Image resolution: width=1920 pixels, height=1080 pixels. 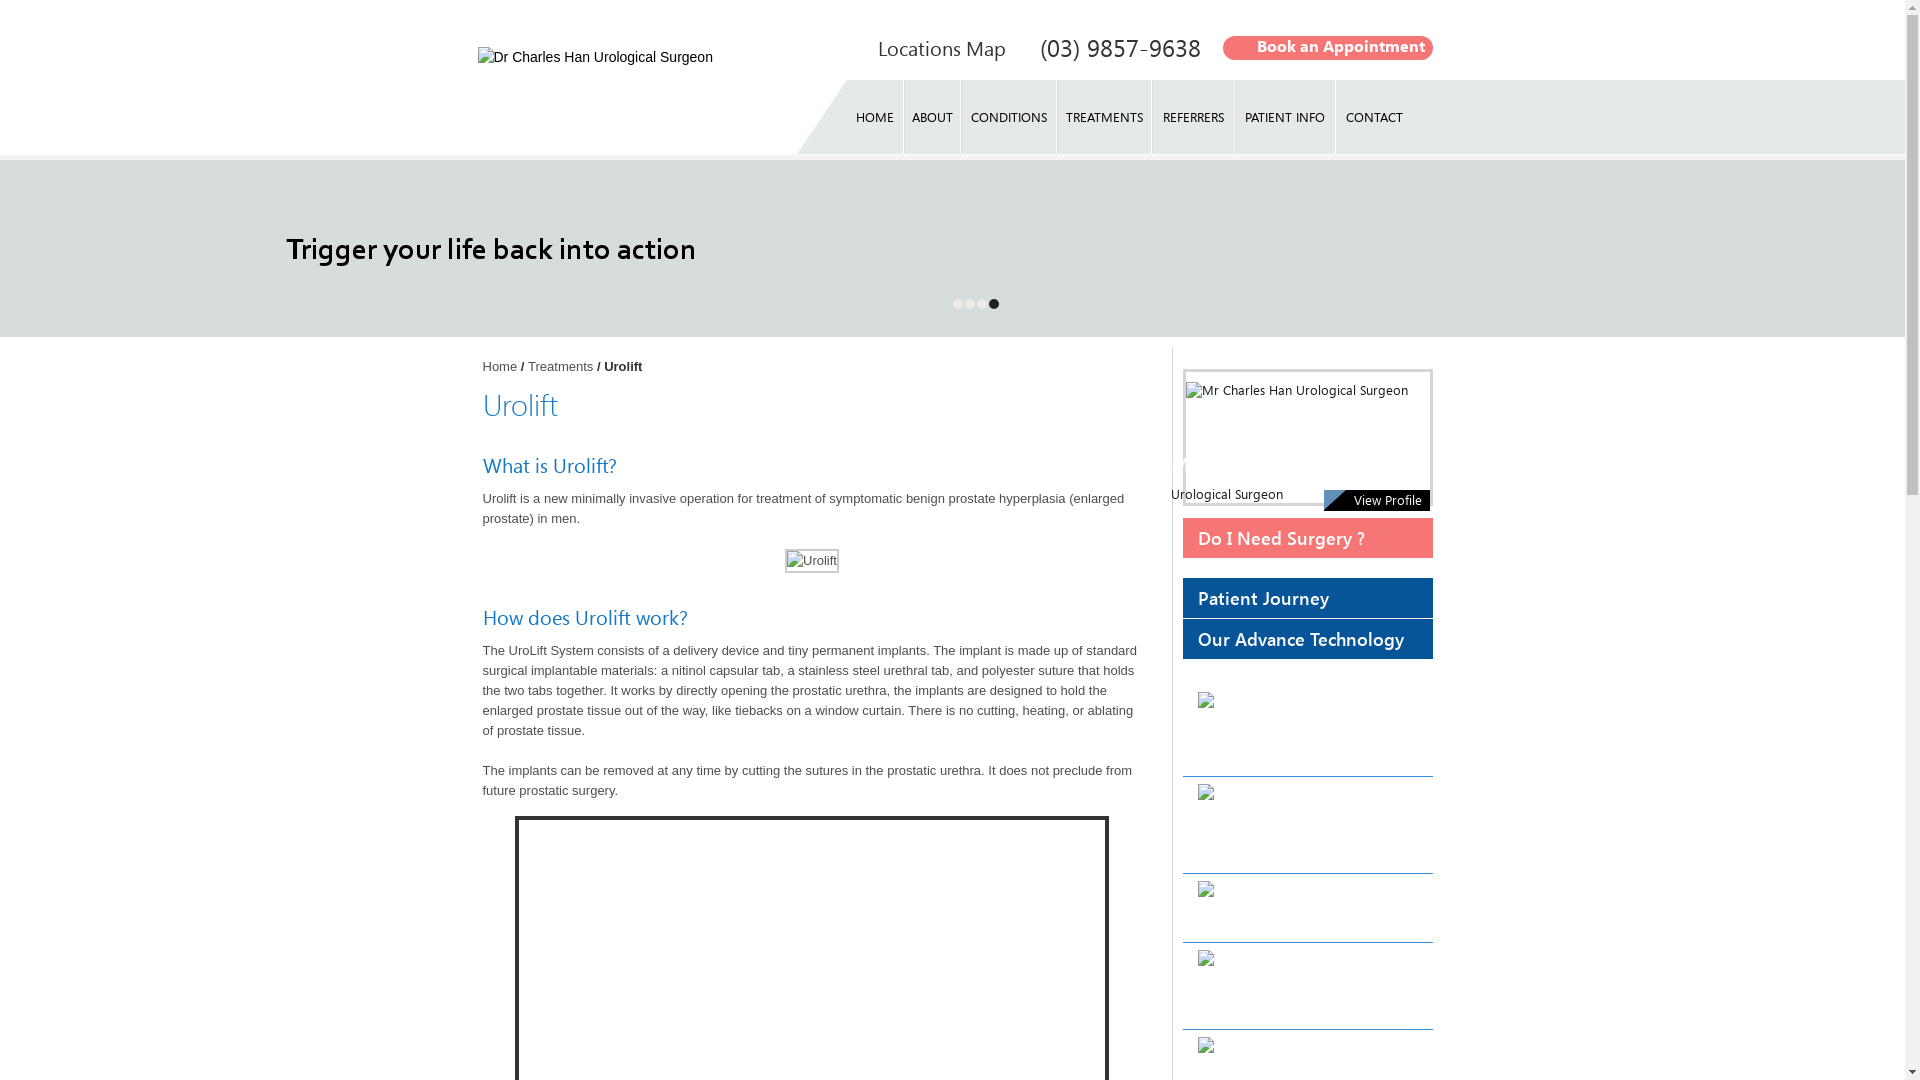 I want to click on Do I Need Surgery ?, so click(x=1307, y=538).